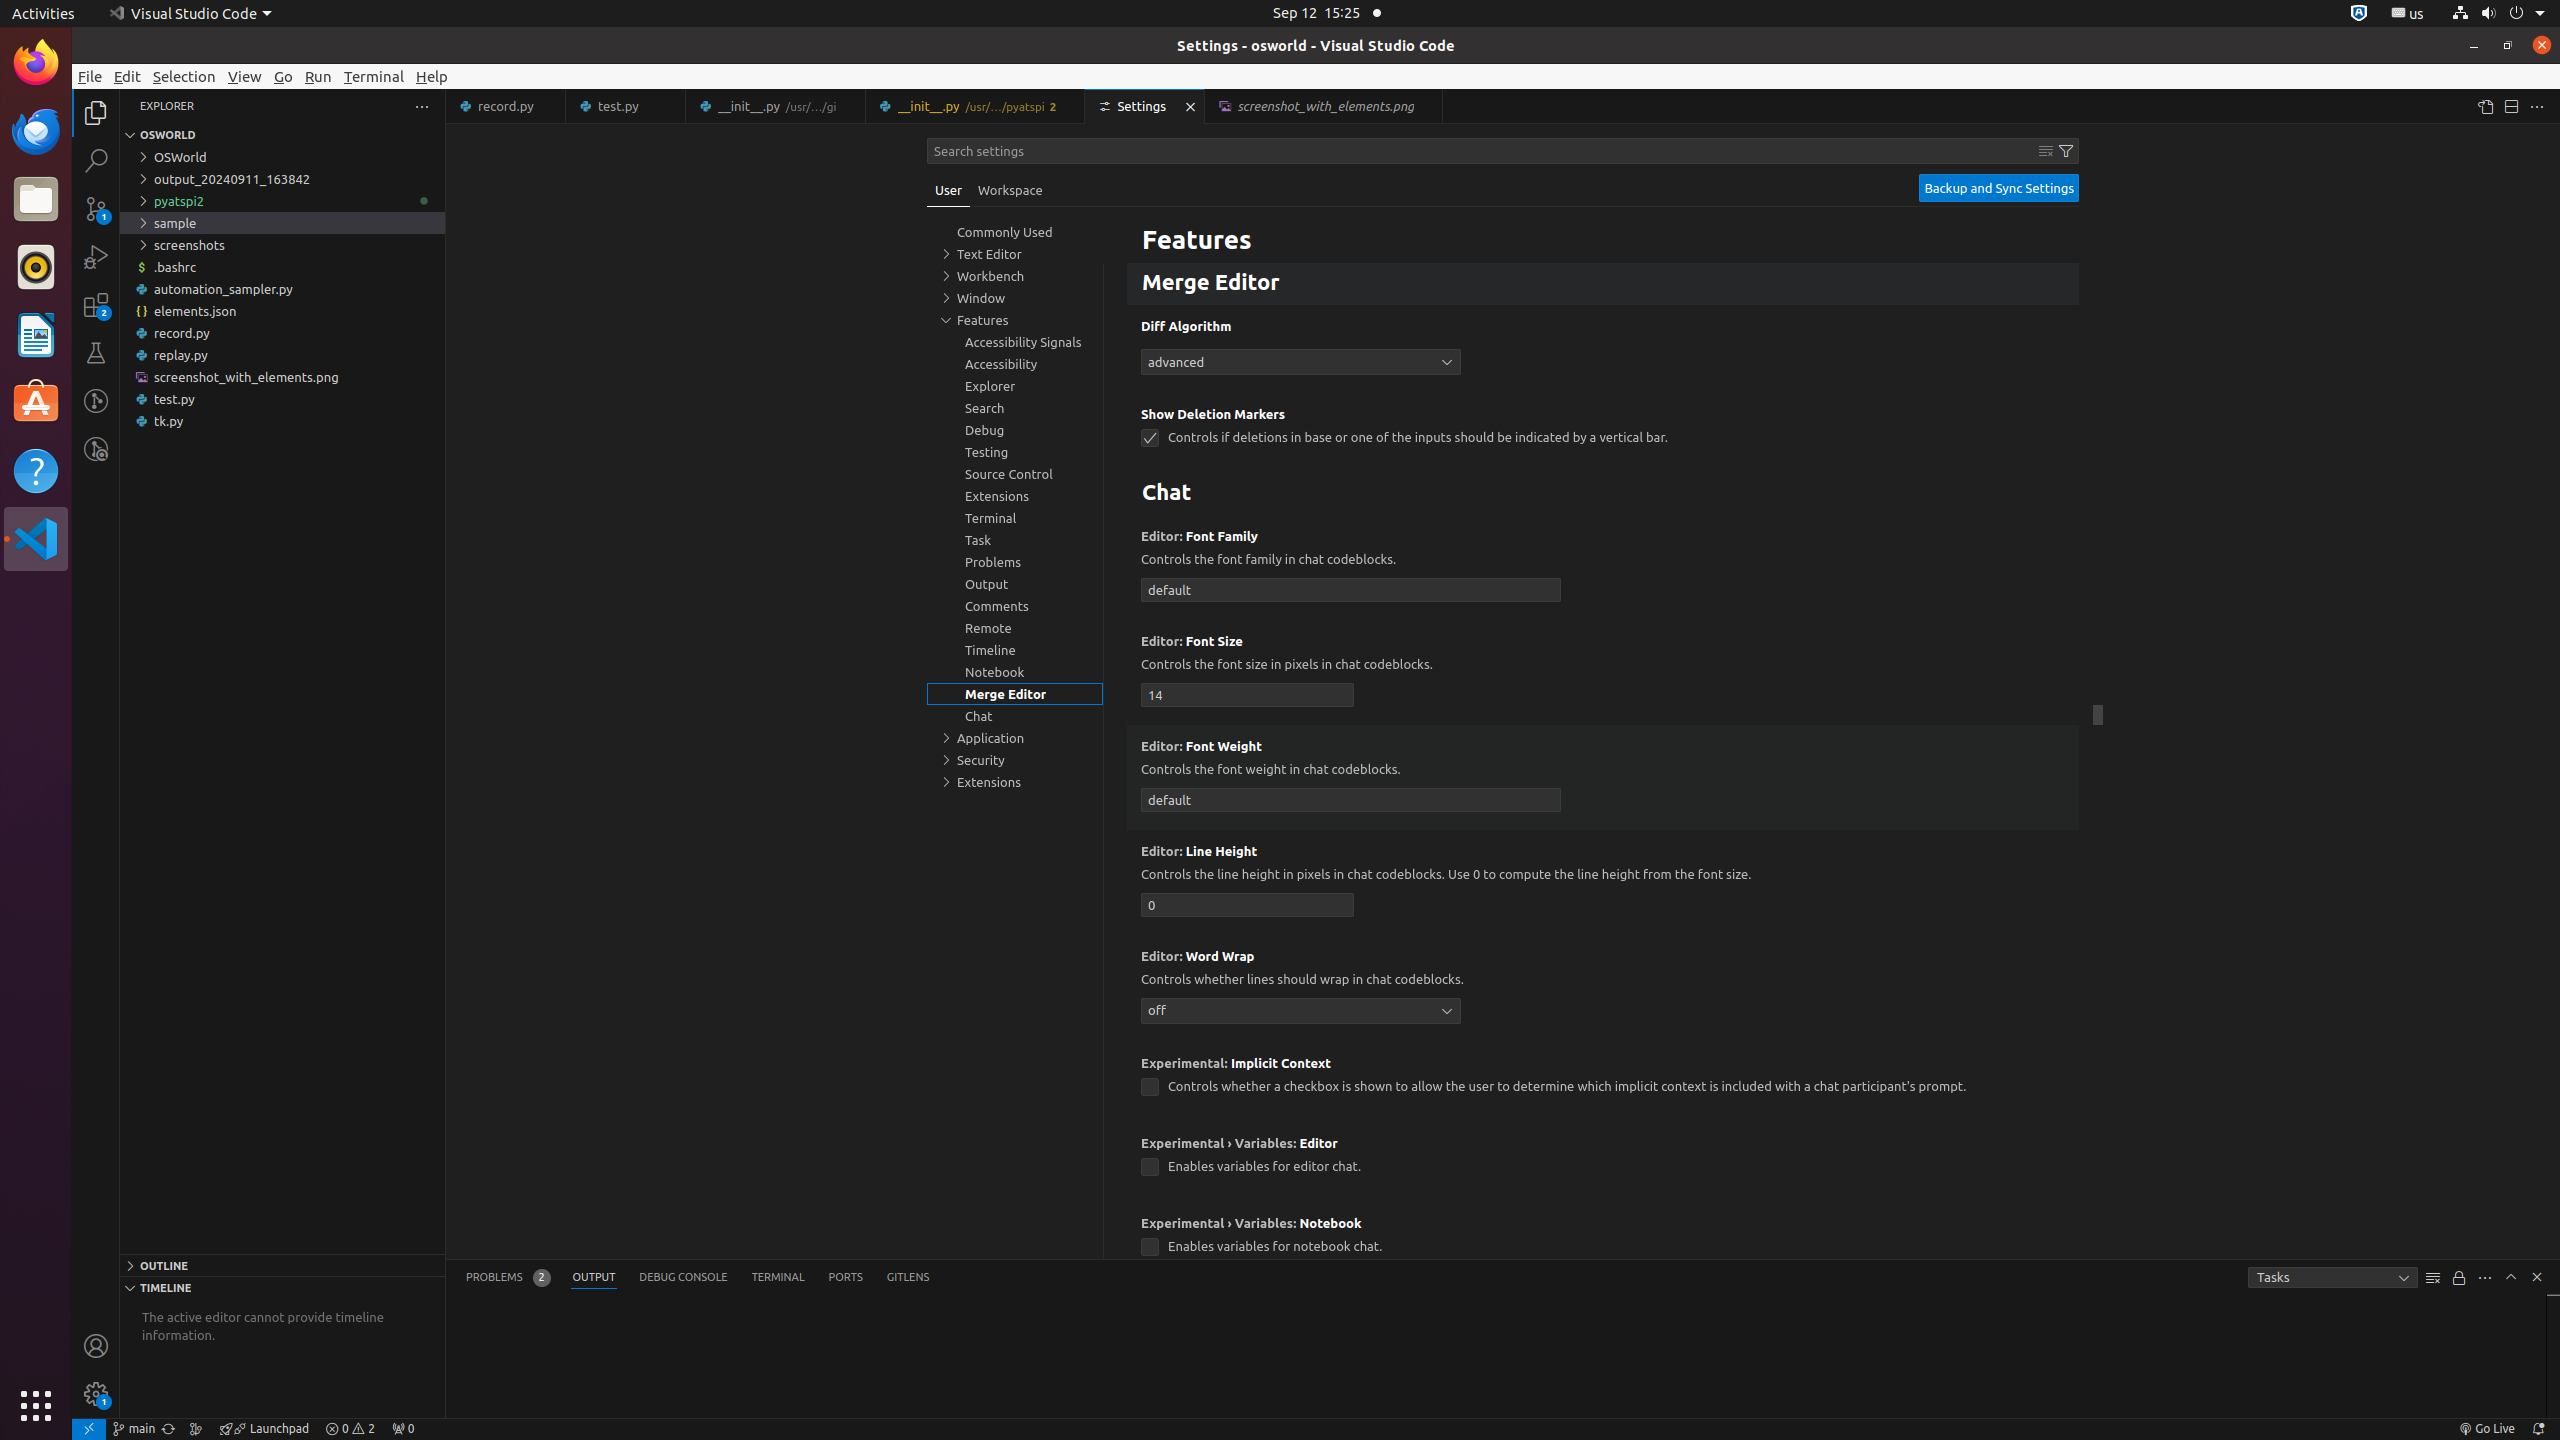 The image size is (2560, 1440). What do you see at coordinates (96, 353) in the screenshot?
I see `Testing` at bounding box center [96, 353].